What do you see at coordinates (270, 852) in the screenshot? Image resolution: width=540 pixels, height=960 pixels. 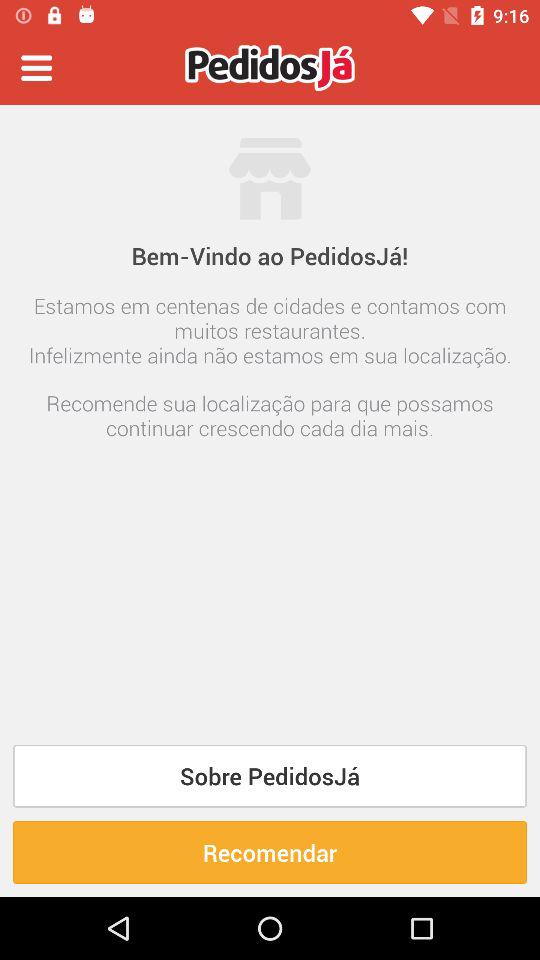 I see `swipe until the recomendar item` at bounding box center [270, 852].